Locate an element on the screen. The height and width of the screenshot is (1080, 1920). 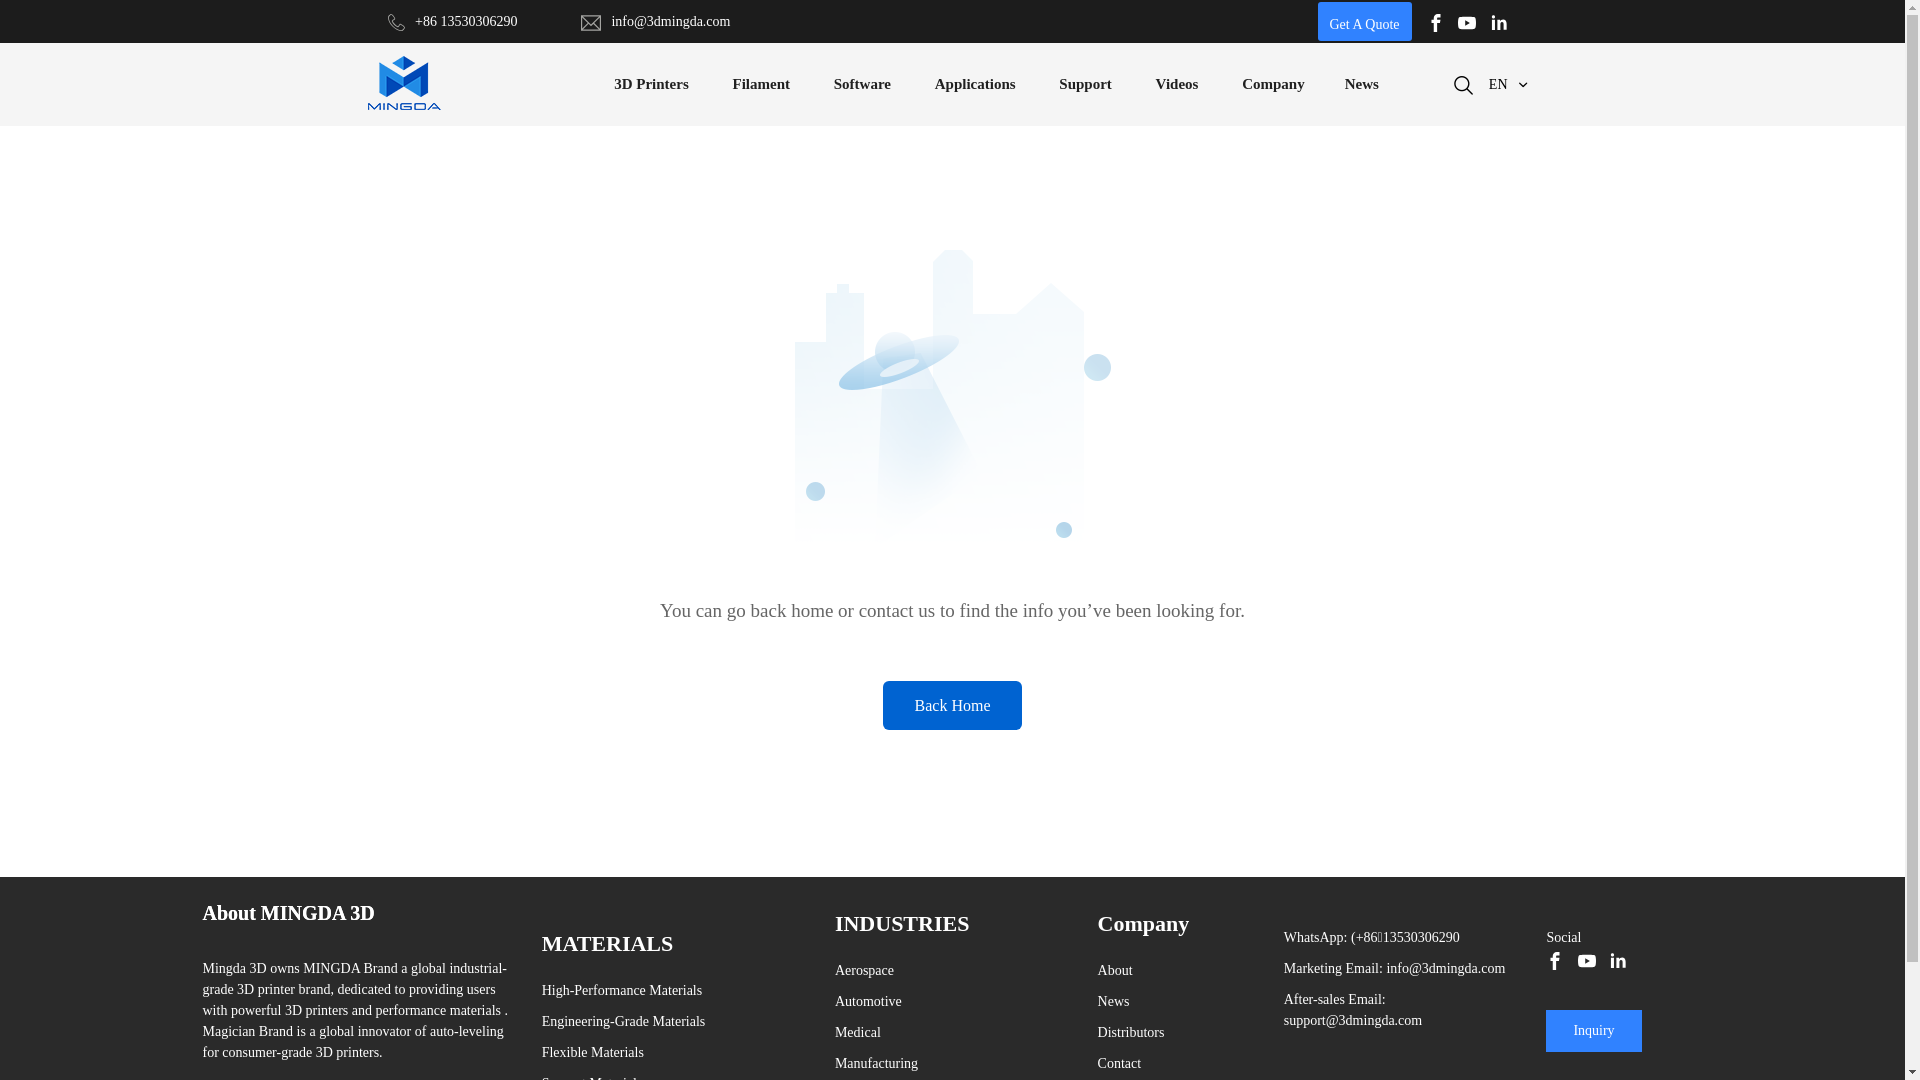
Videos is located at coordinates (1178, 85).